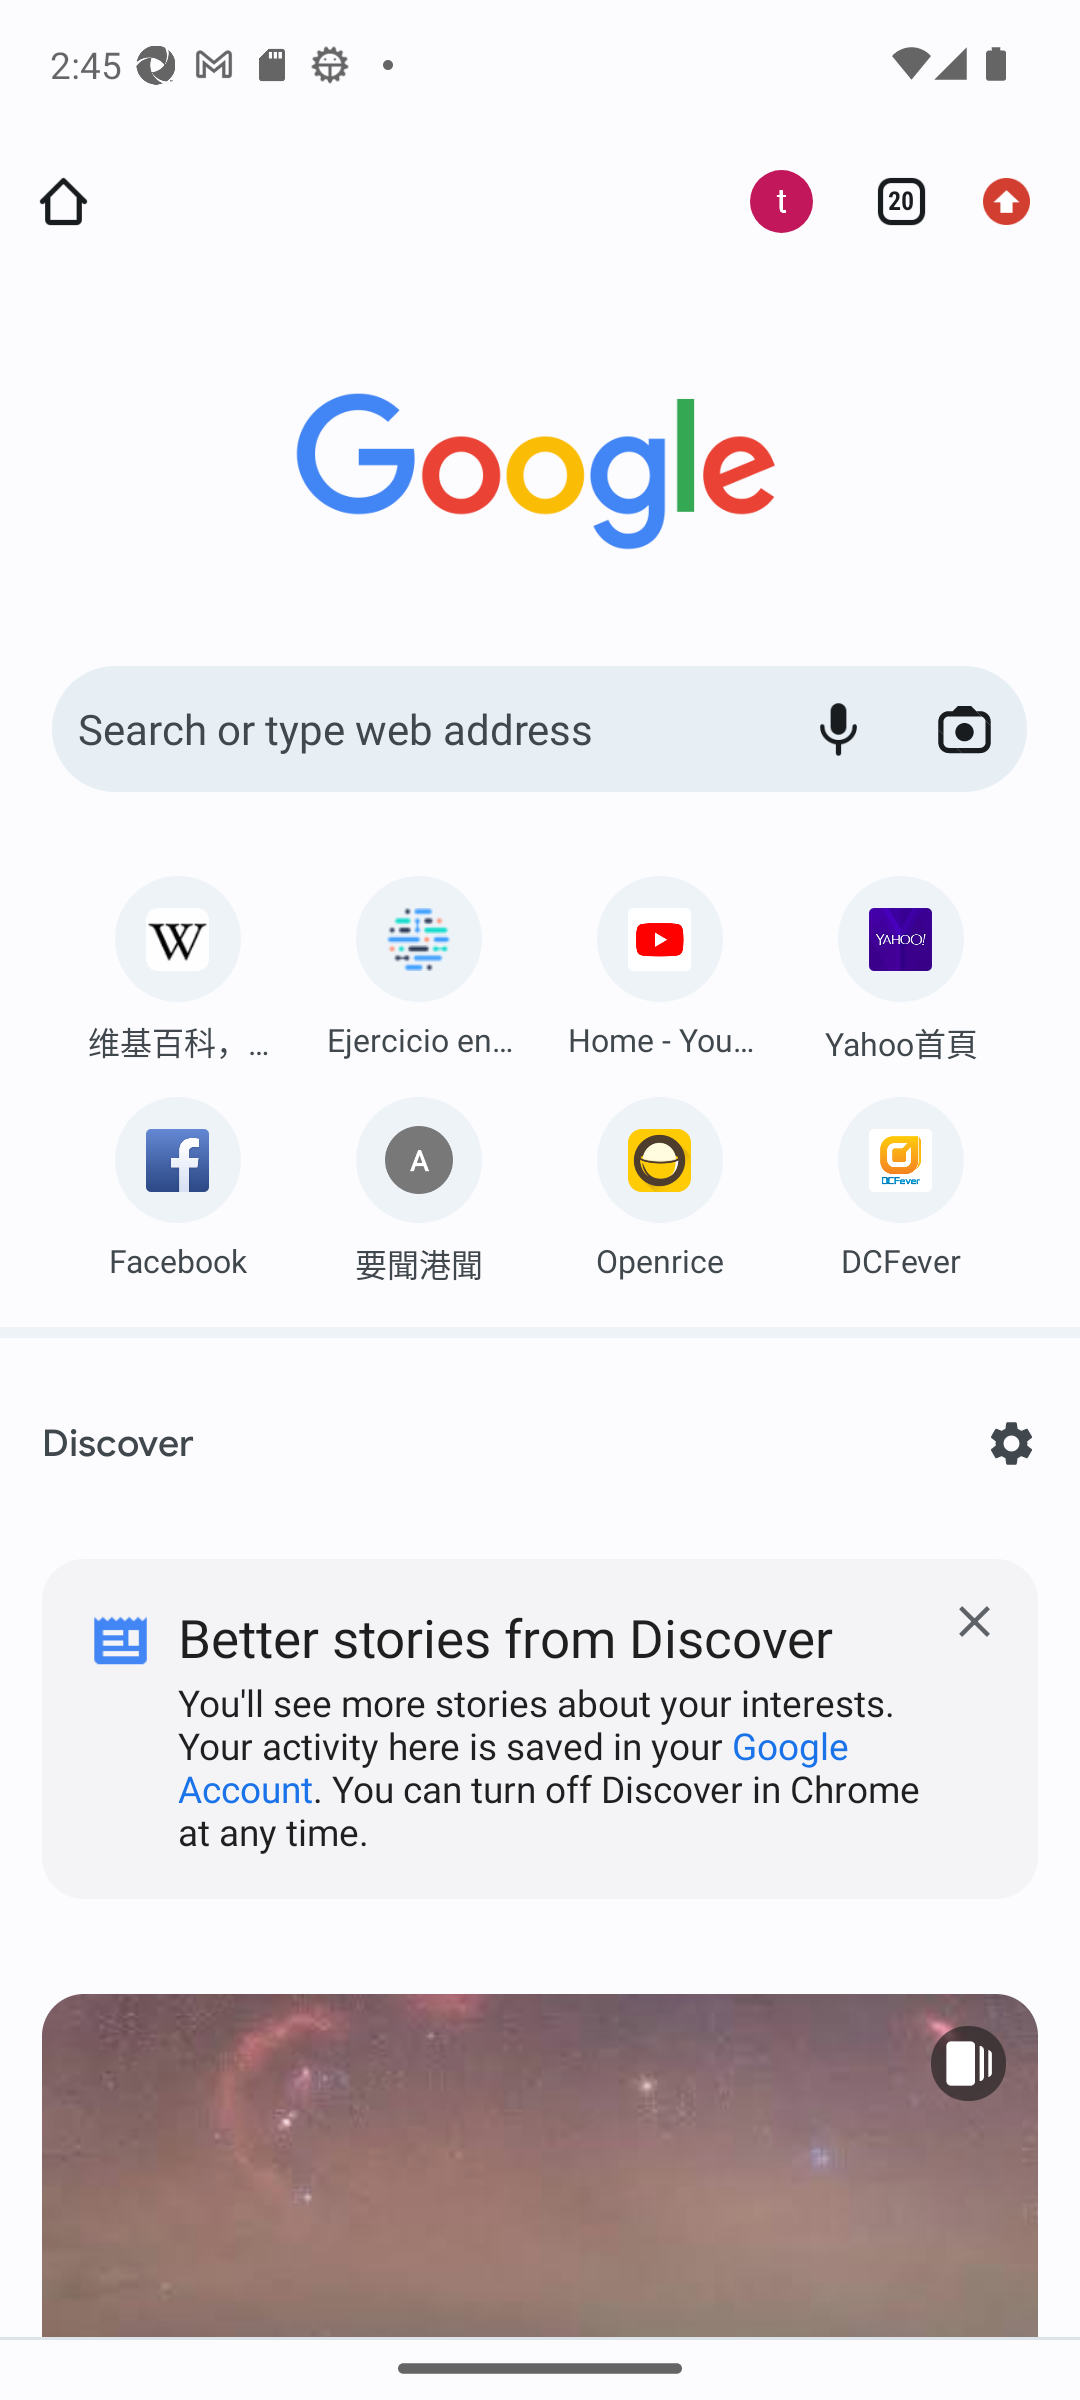 The height and width of the screenshot is (2400, 1080). I want to click on Switch or close tabs, so click(890, 202).